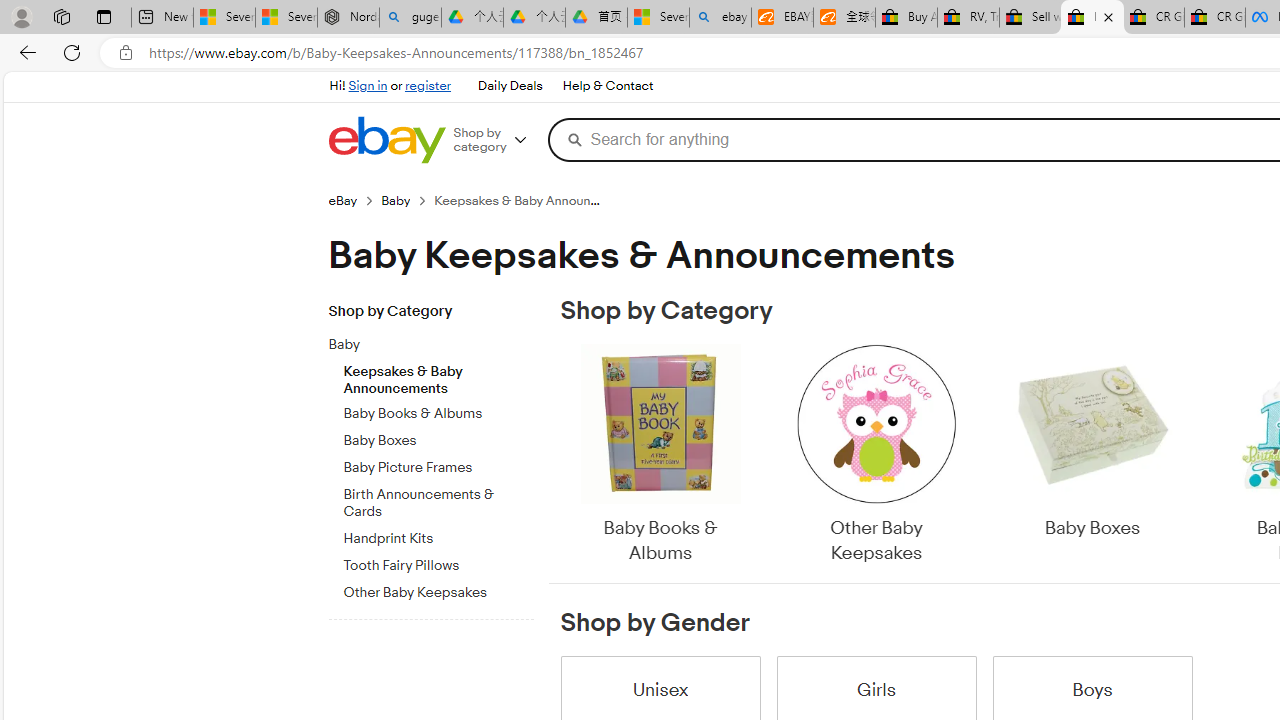 The height and width of the screenshot is (720, 1280). What do you see at coordinates (438, 538) in the screenshot?
I see `Handprint Kits` at bounding box center [438, 538].